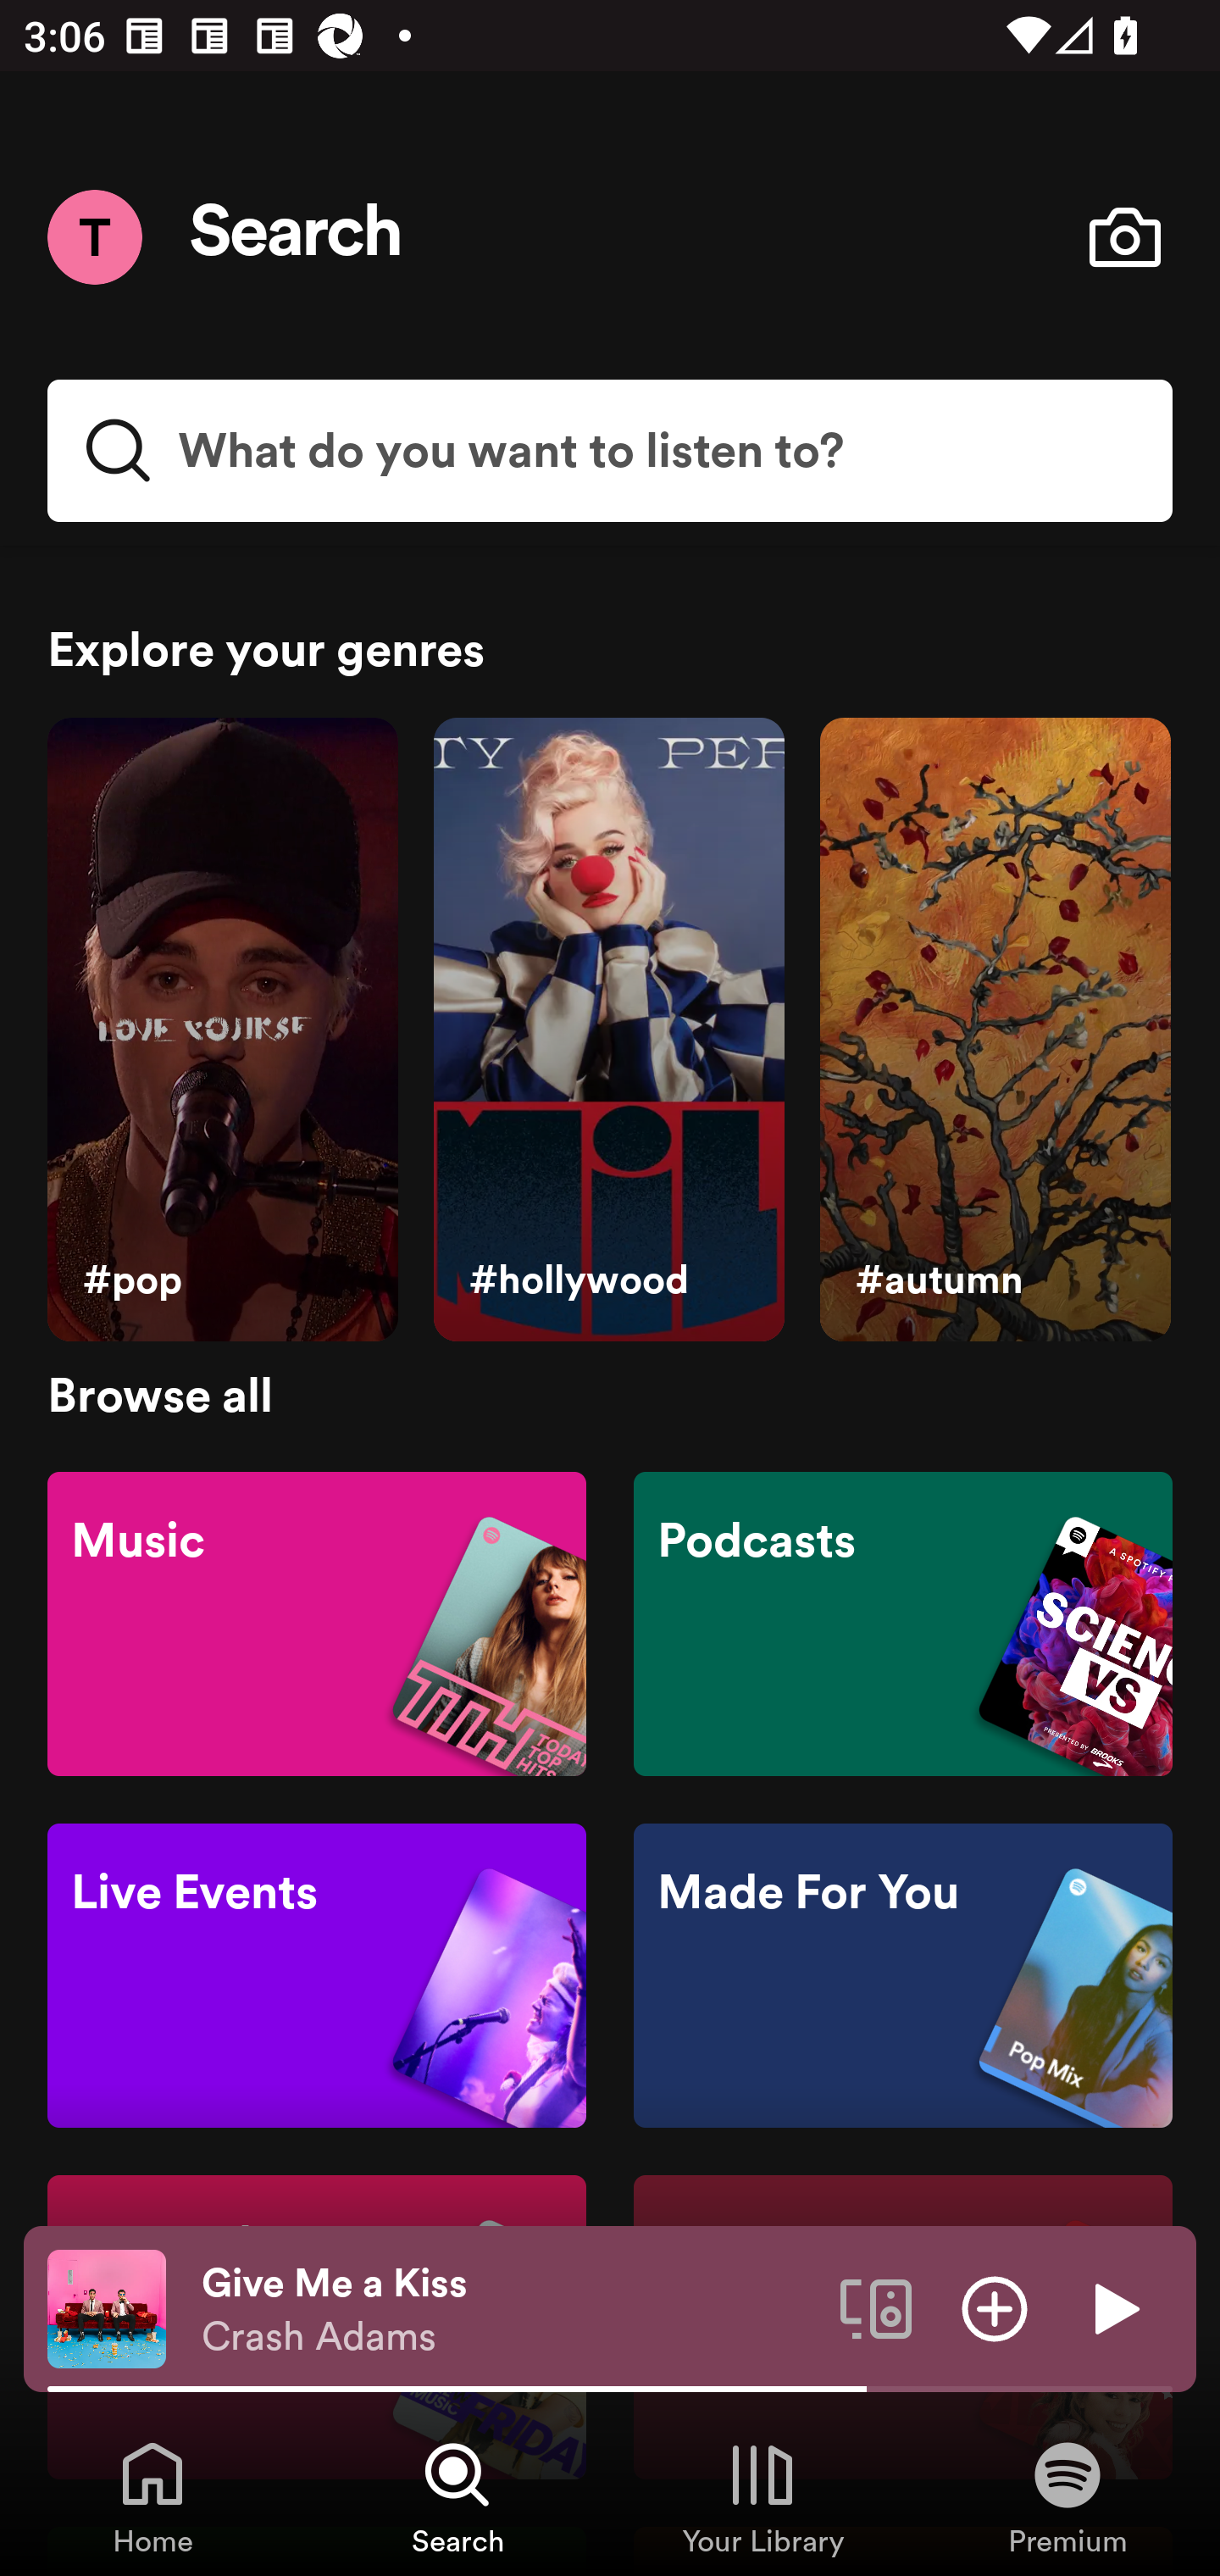 This screenshot has height=2576, width=1220. I want to click on The cover art of the currently playing track, so click(107, 2307).